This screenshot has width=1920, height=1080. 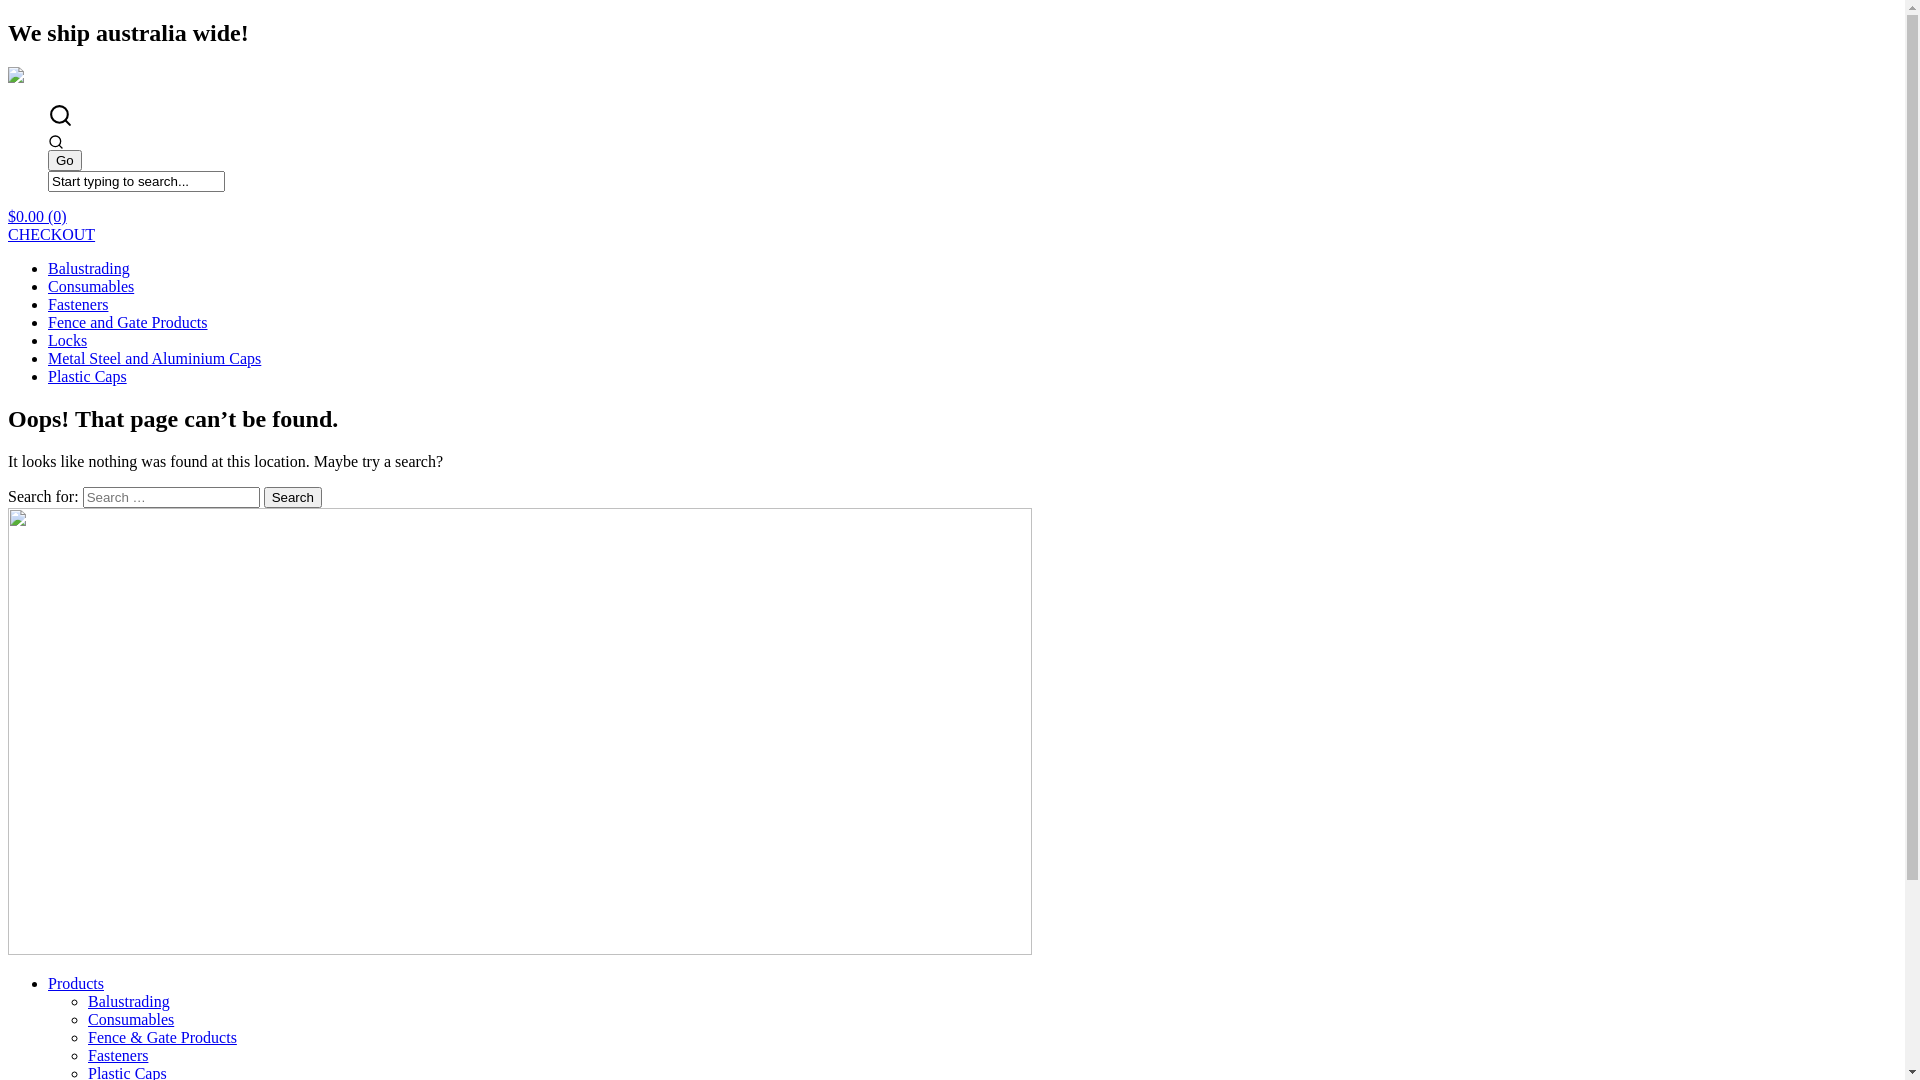 What do you see at coordinates (78, 304) in the screenshot?
I see `Fasteners` at bounding box center [78, 304].